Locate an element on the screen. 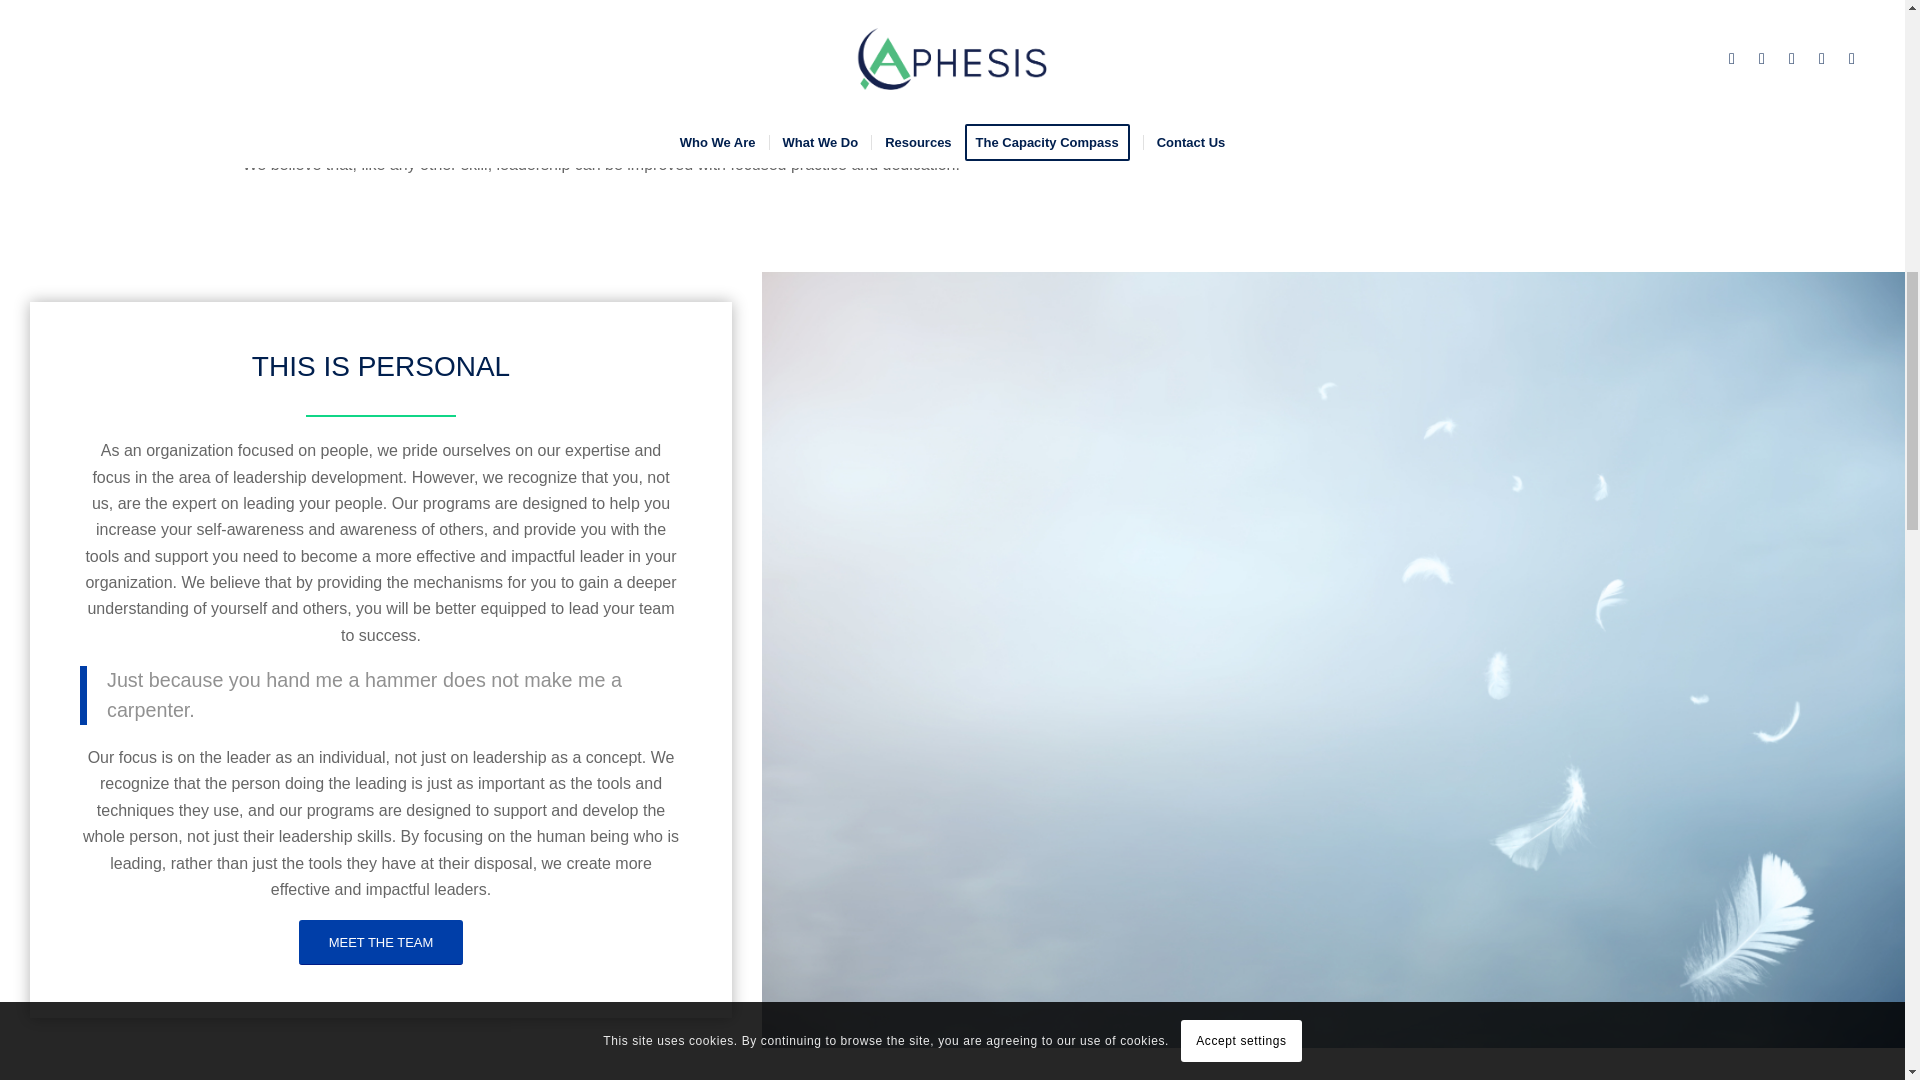 Image resolution: width=1920 pixels, height=1080 pixels. MEET THE TEAM is located at coordinates (382, 942).